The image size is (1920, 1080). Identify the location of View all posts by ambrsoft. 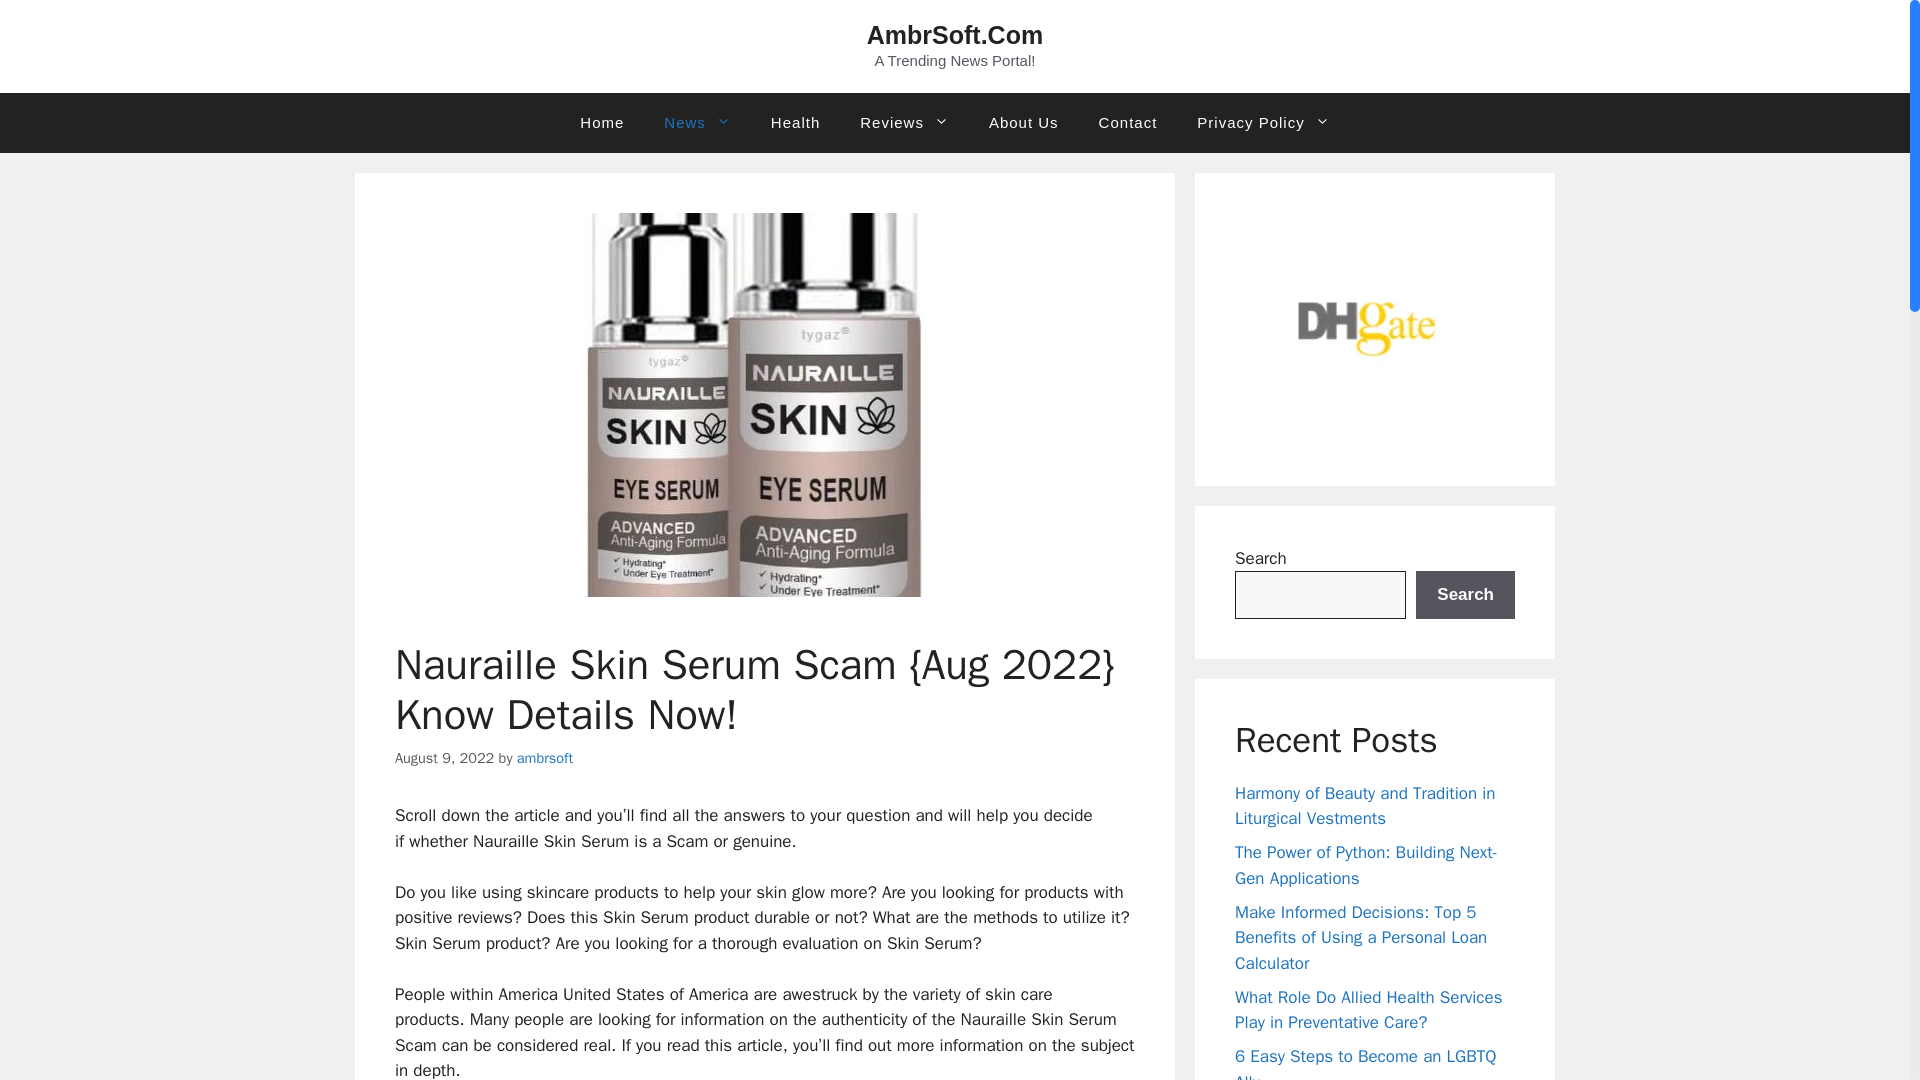
(544, 756).